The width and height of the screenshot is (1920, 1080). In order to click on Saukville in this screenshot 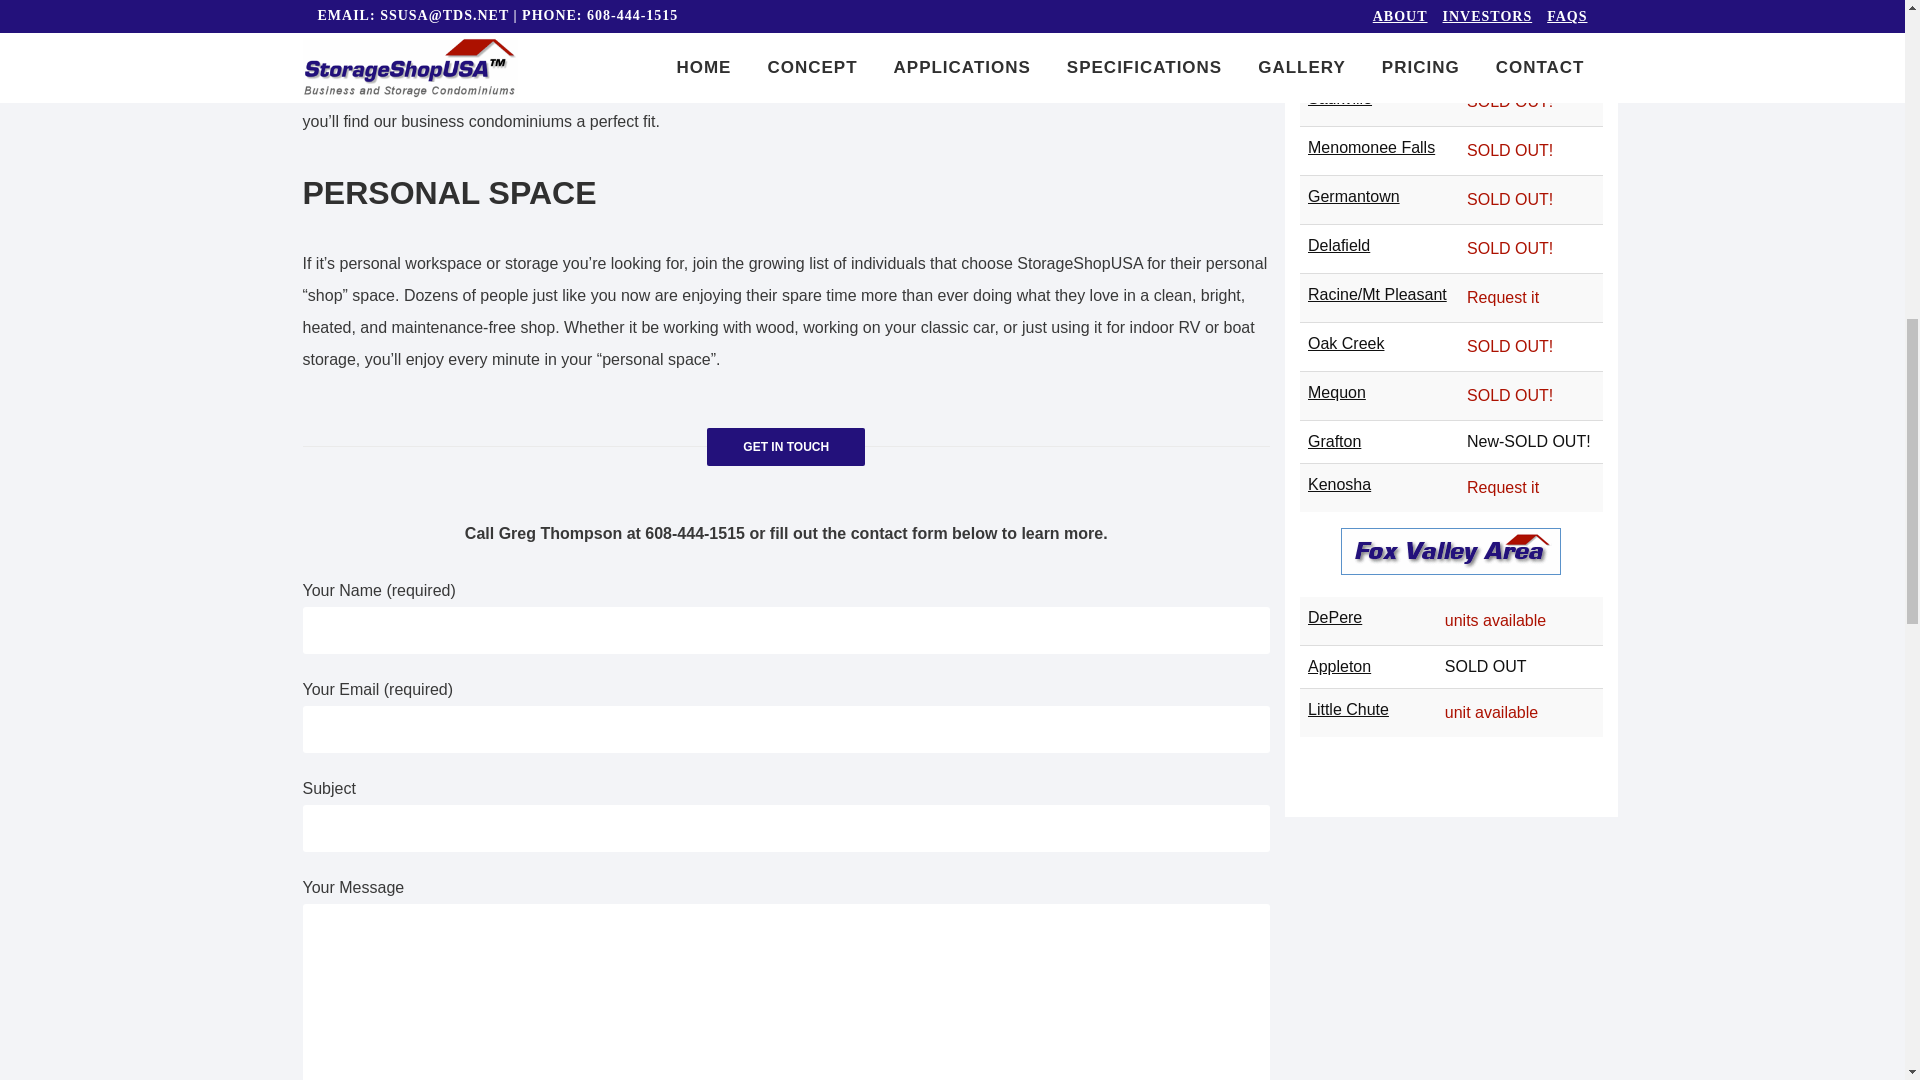, I will do `click(1340, 98)`.